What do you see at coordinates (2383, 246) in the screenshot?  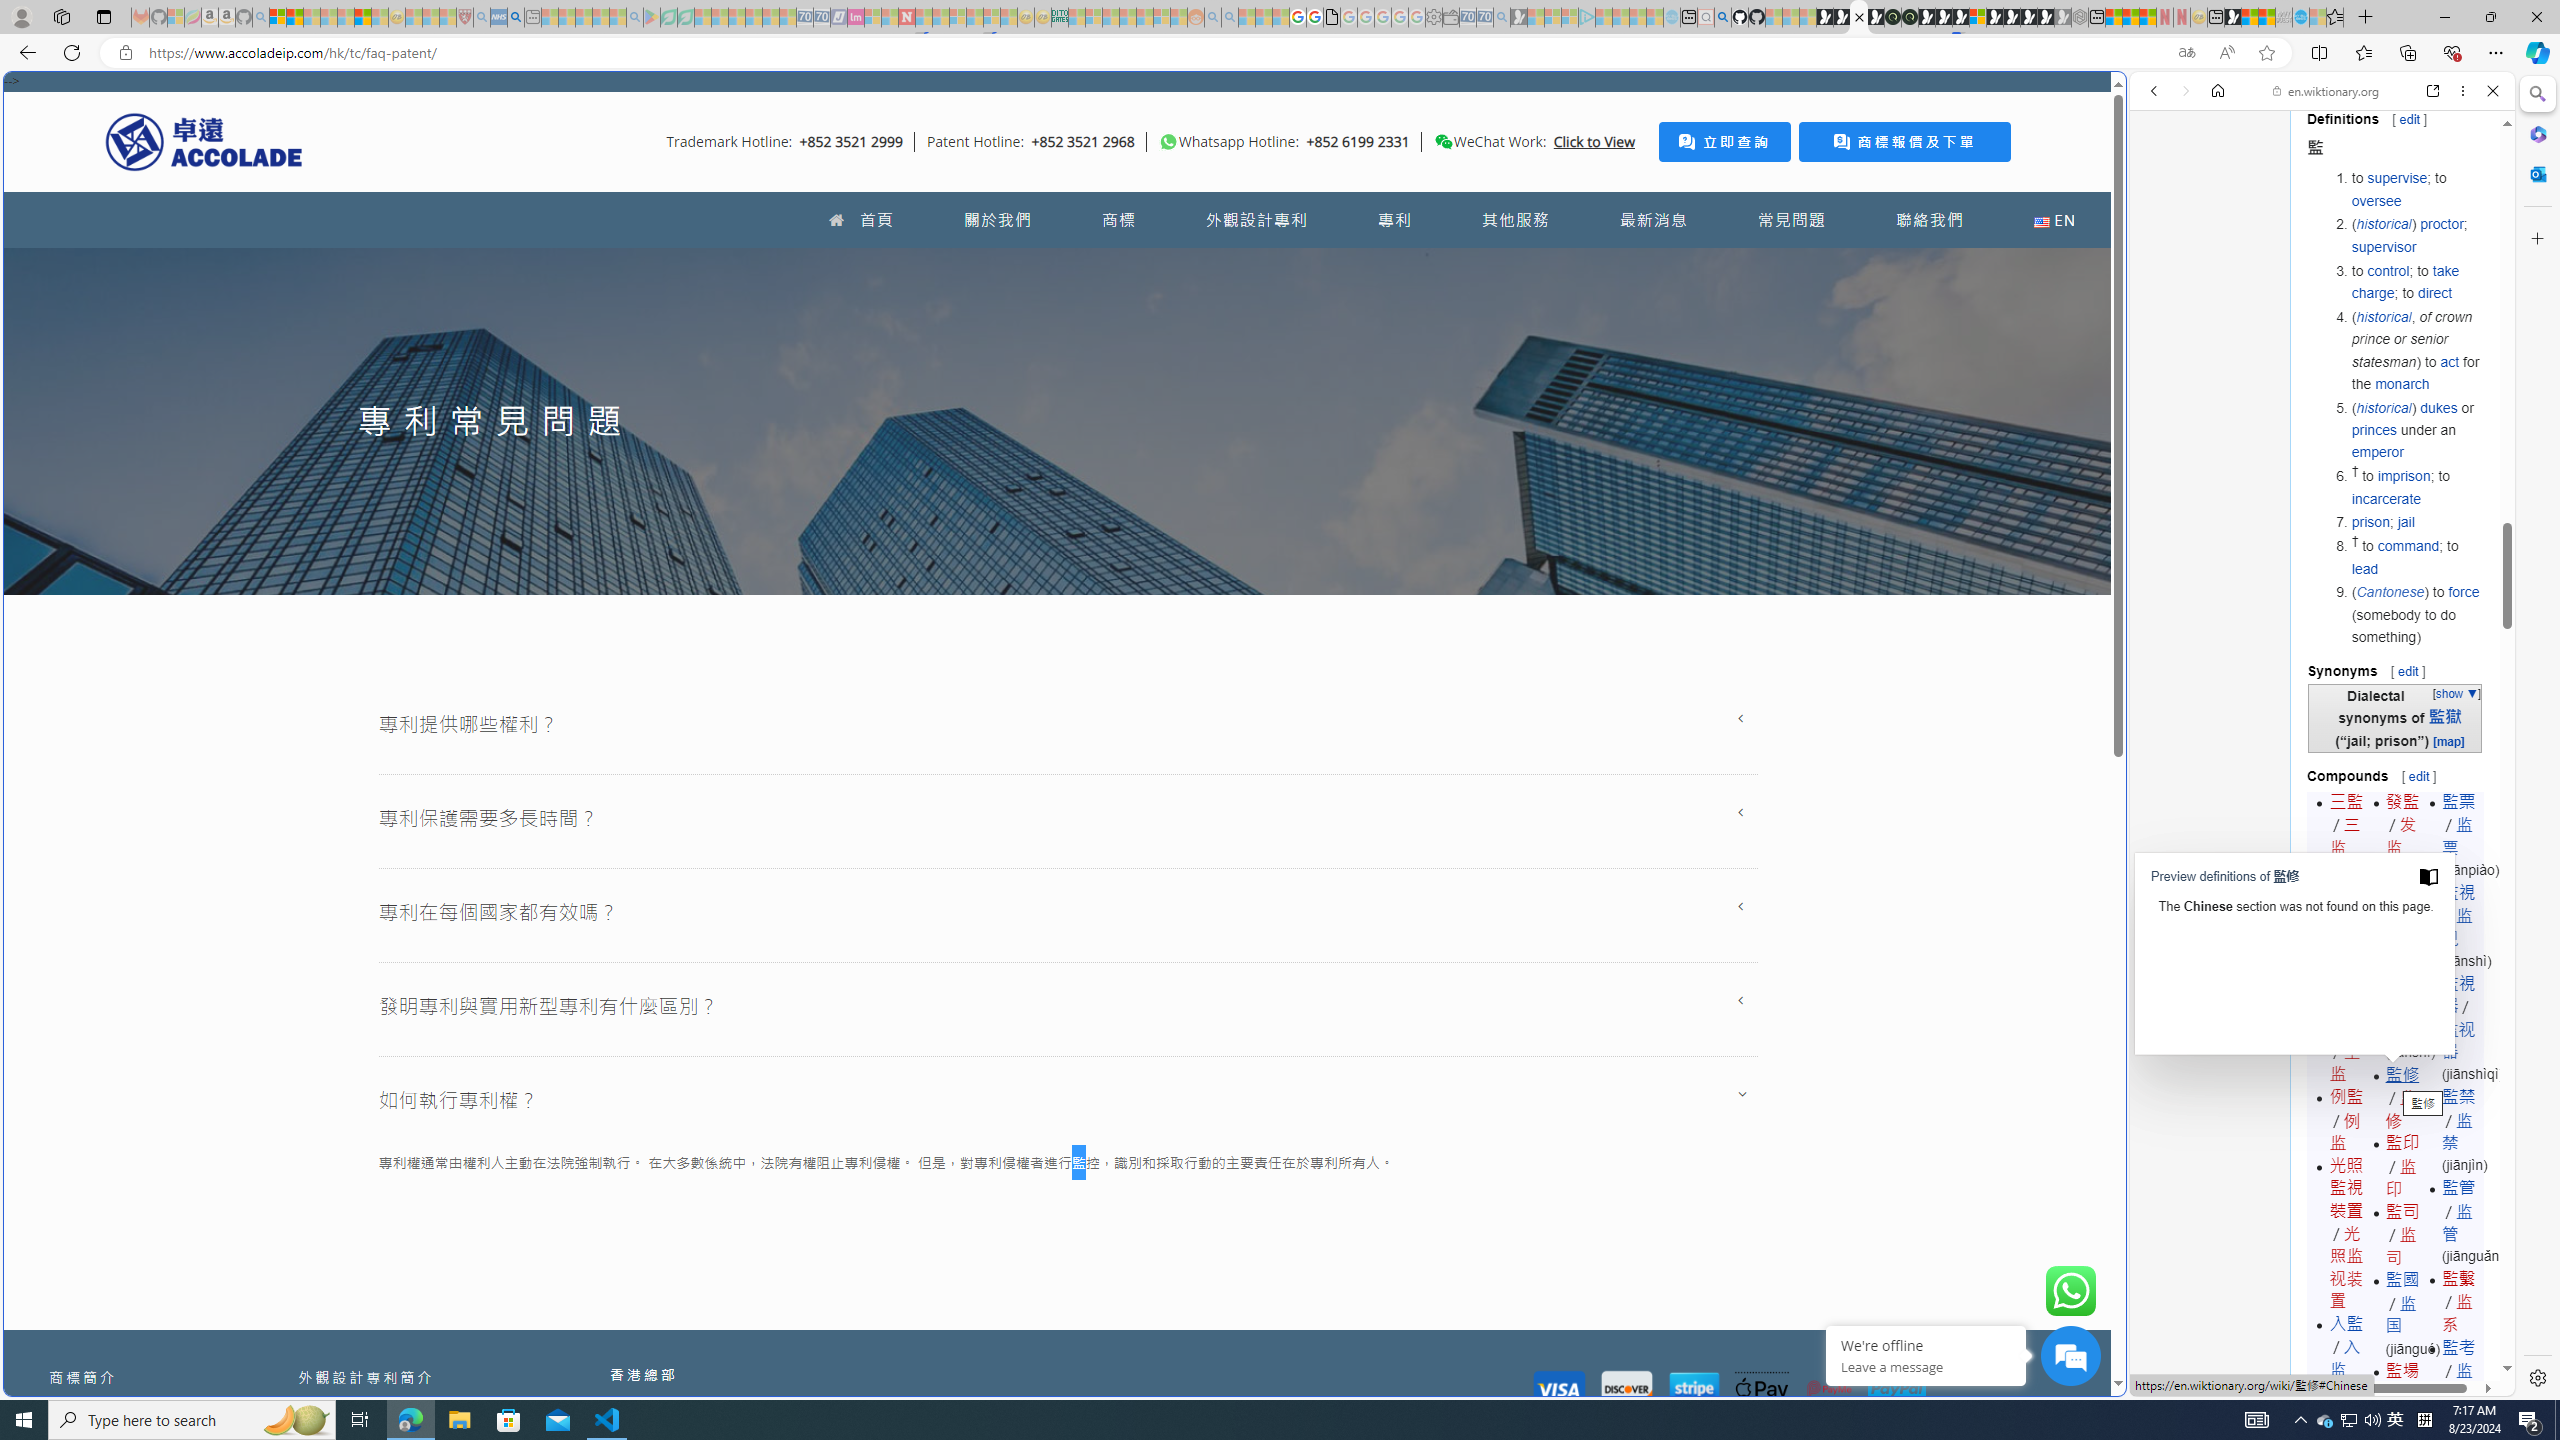 I see `supervisor` at bounding box center [2383, 246].